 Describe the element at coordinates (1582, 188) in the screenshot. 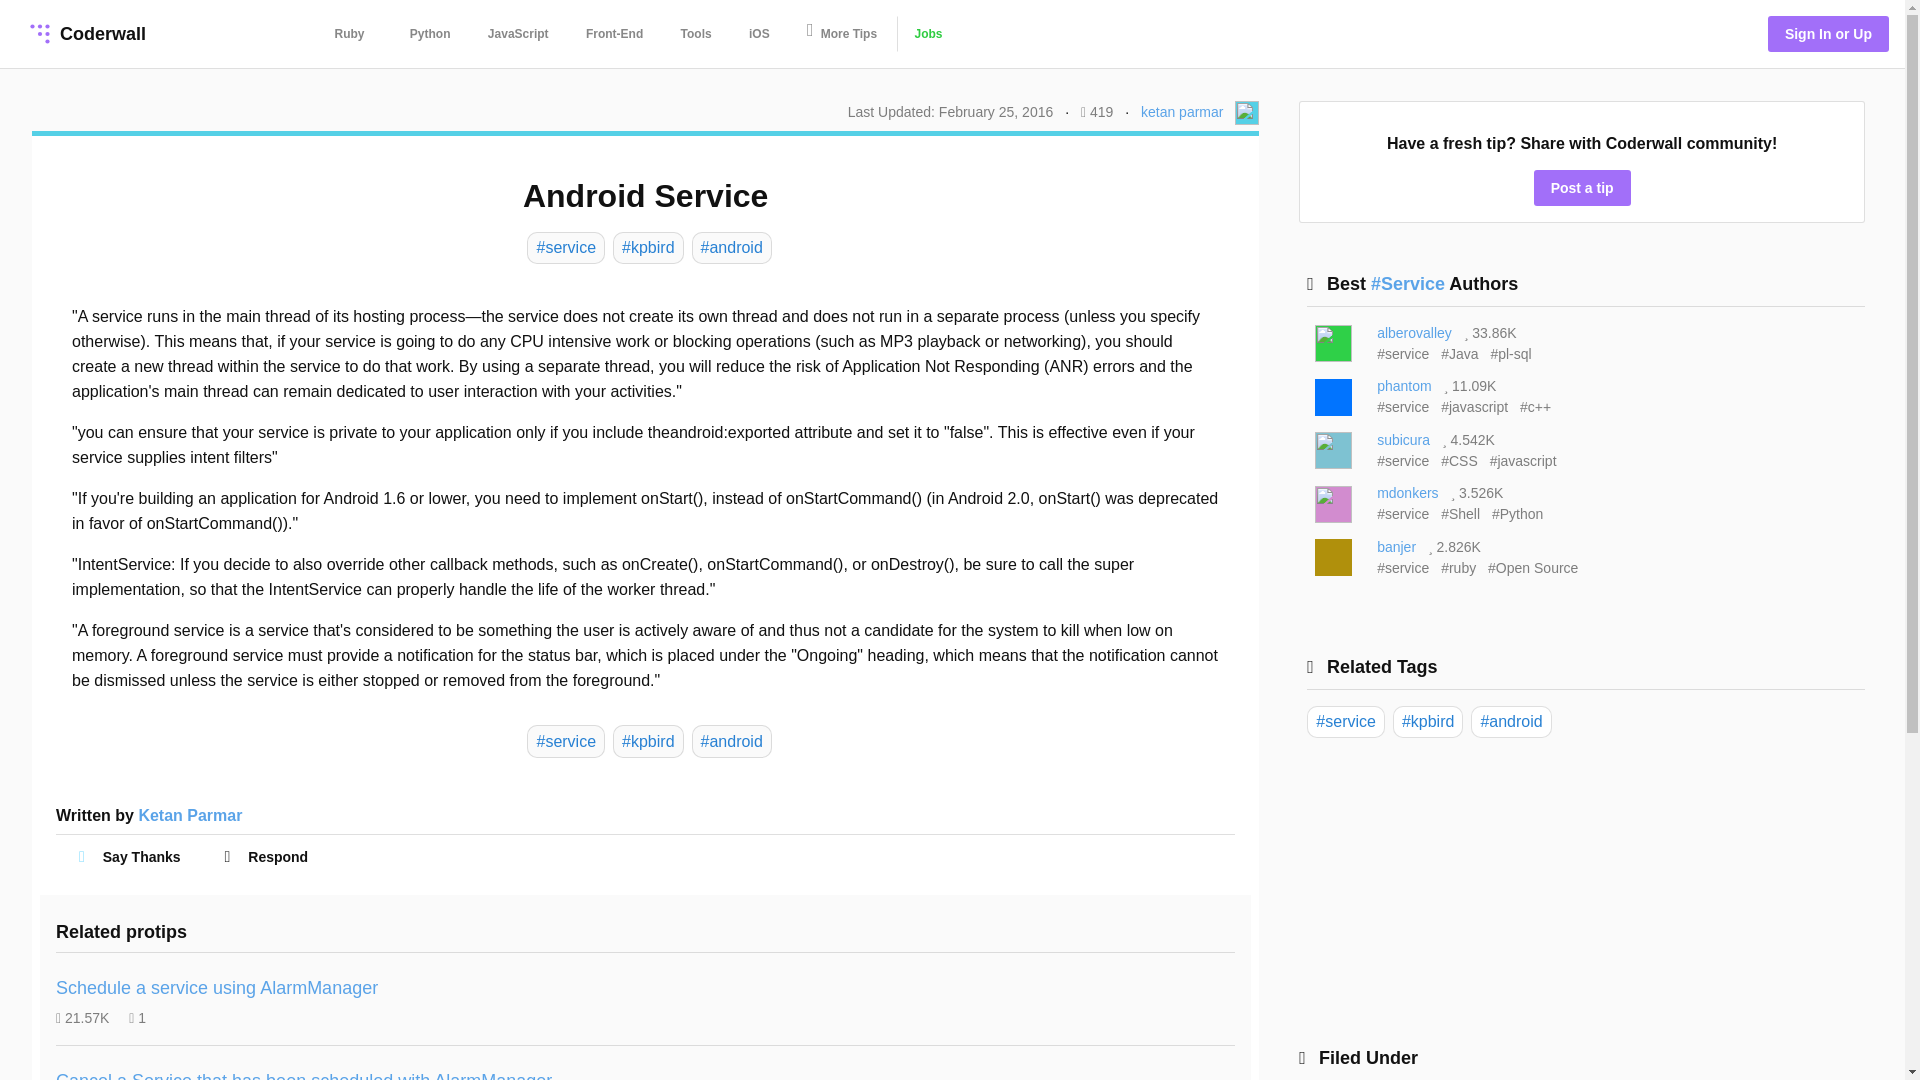

I see `Post a tip` at that location.